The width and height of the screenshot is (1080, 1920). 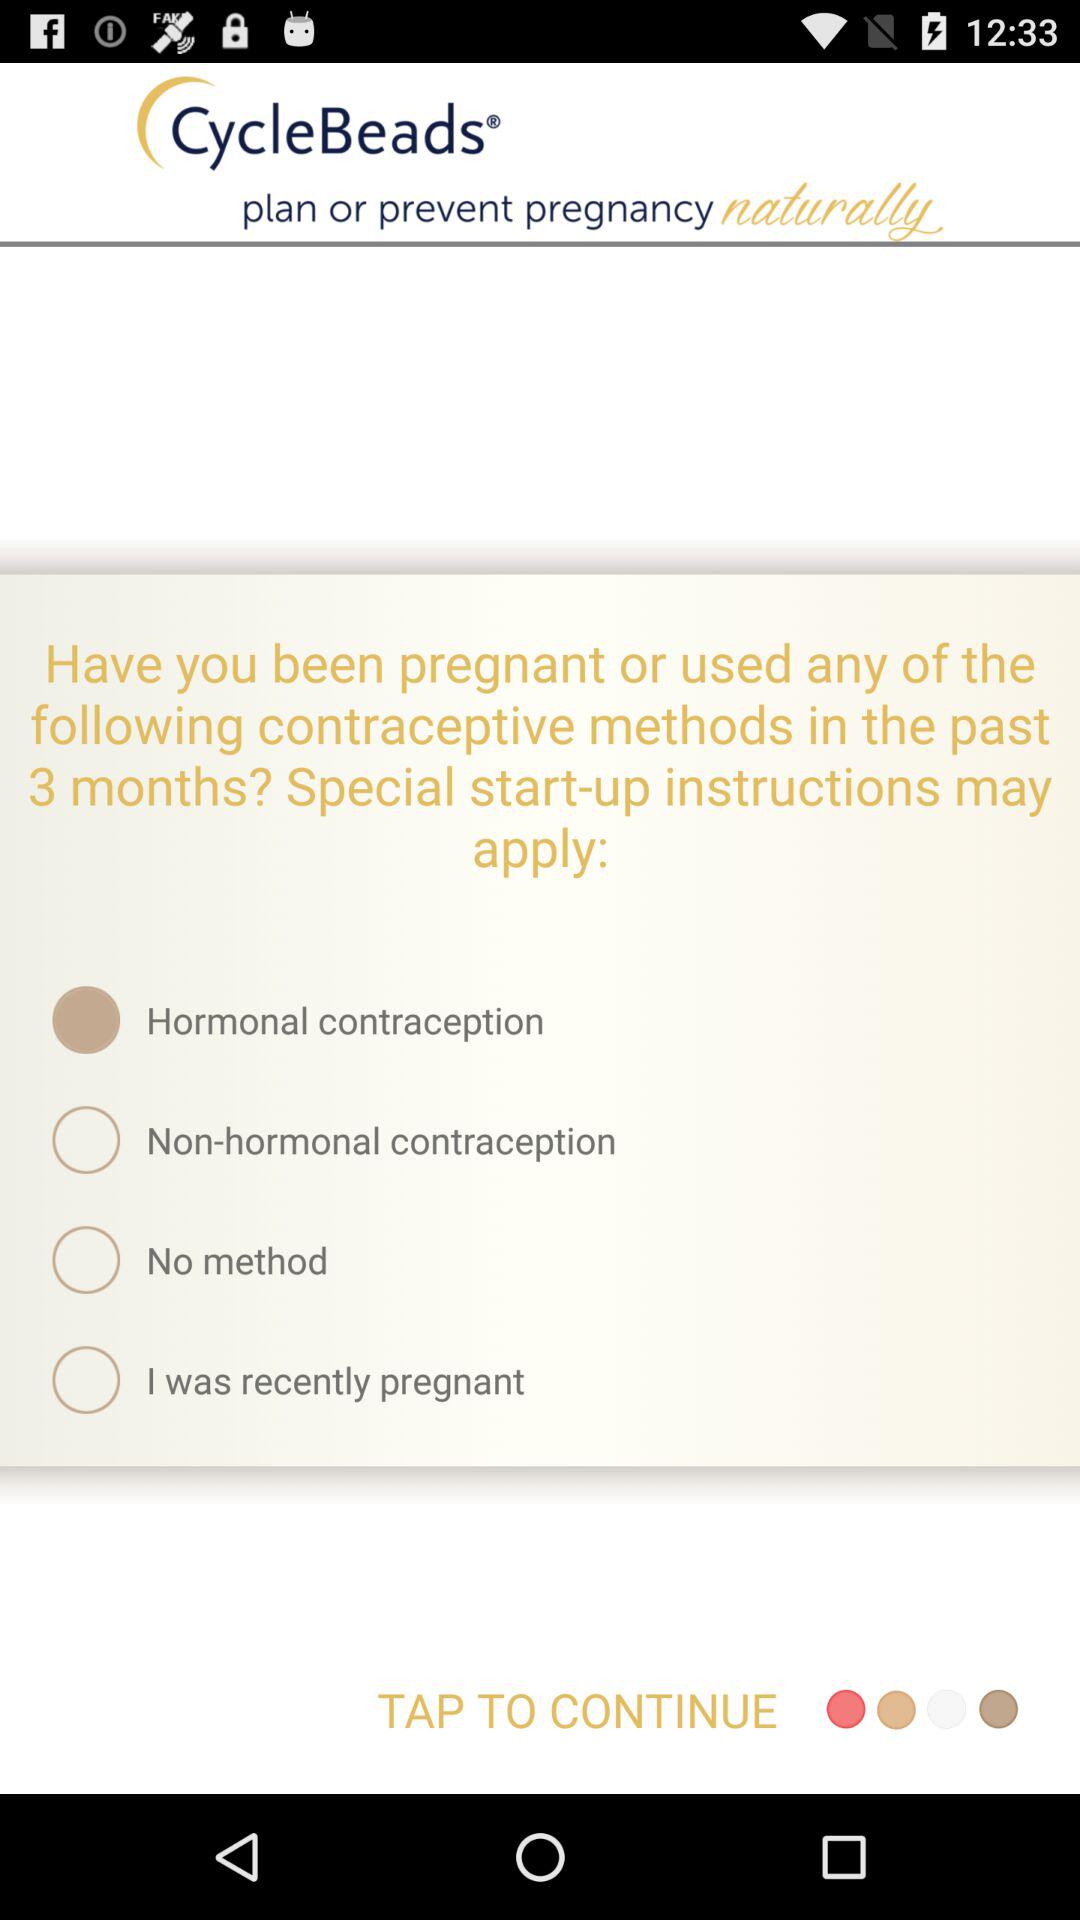 What do you see at coordinates (86, 1260) in the screenshot?
I see `select the circle icon left to no method` at bounding box center [86, 1260].